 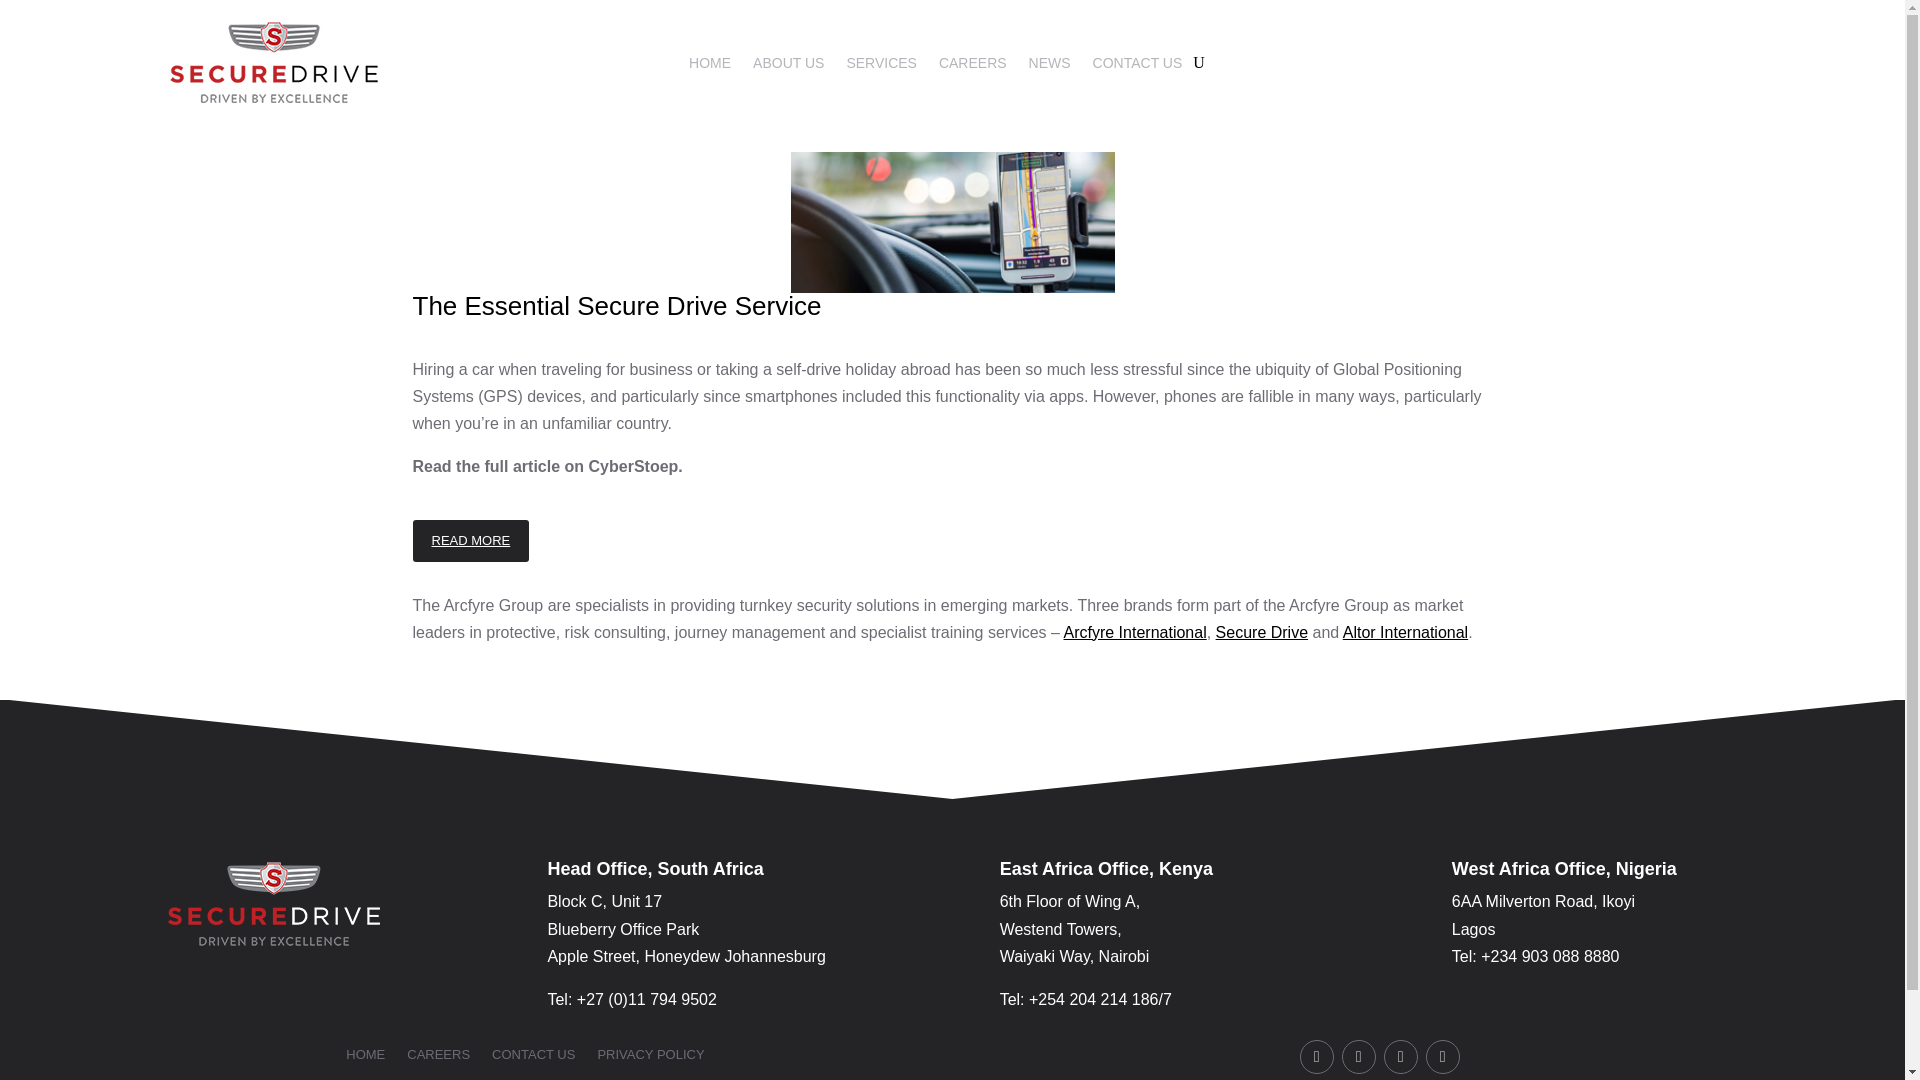 I want to click on HOME, so click(x=365, y=1058).